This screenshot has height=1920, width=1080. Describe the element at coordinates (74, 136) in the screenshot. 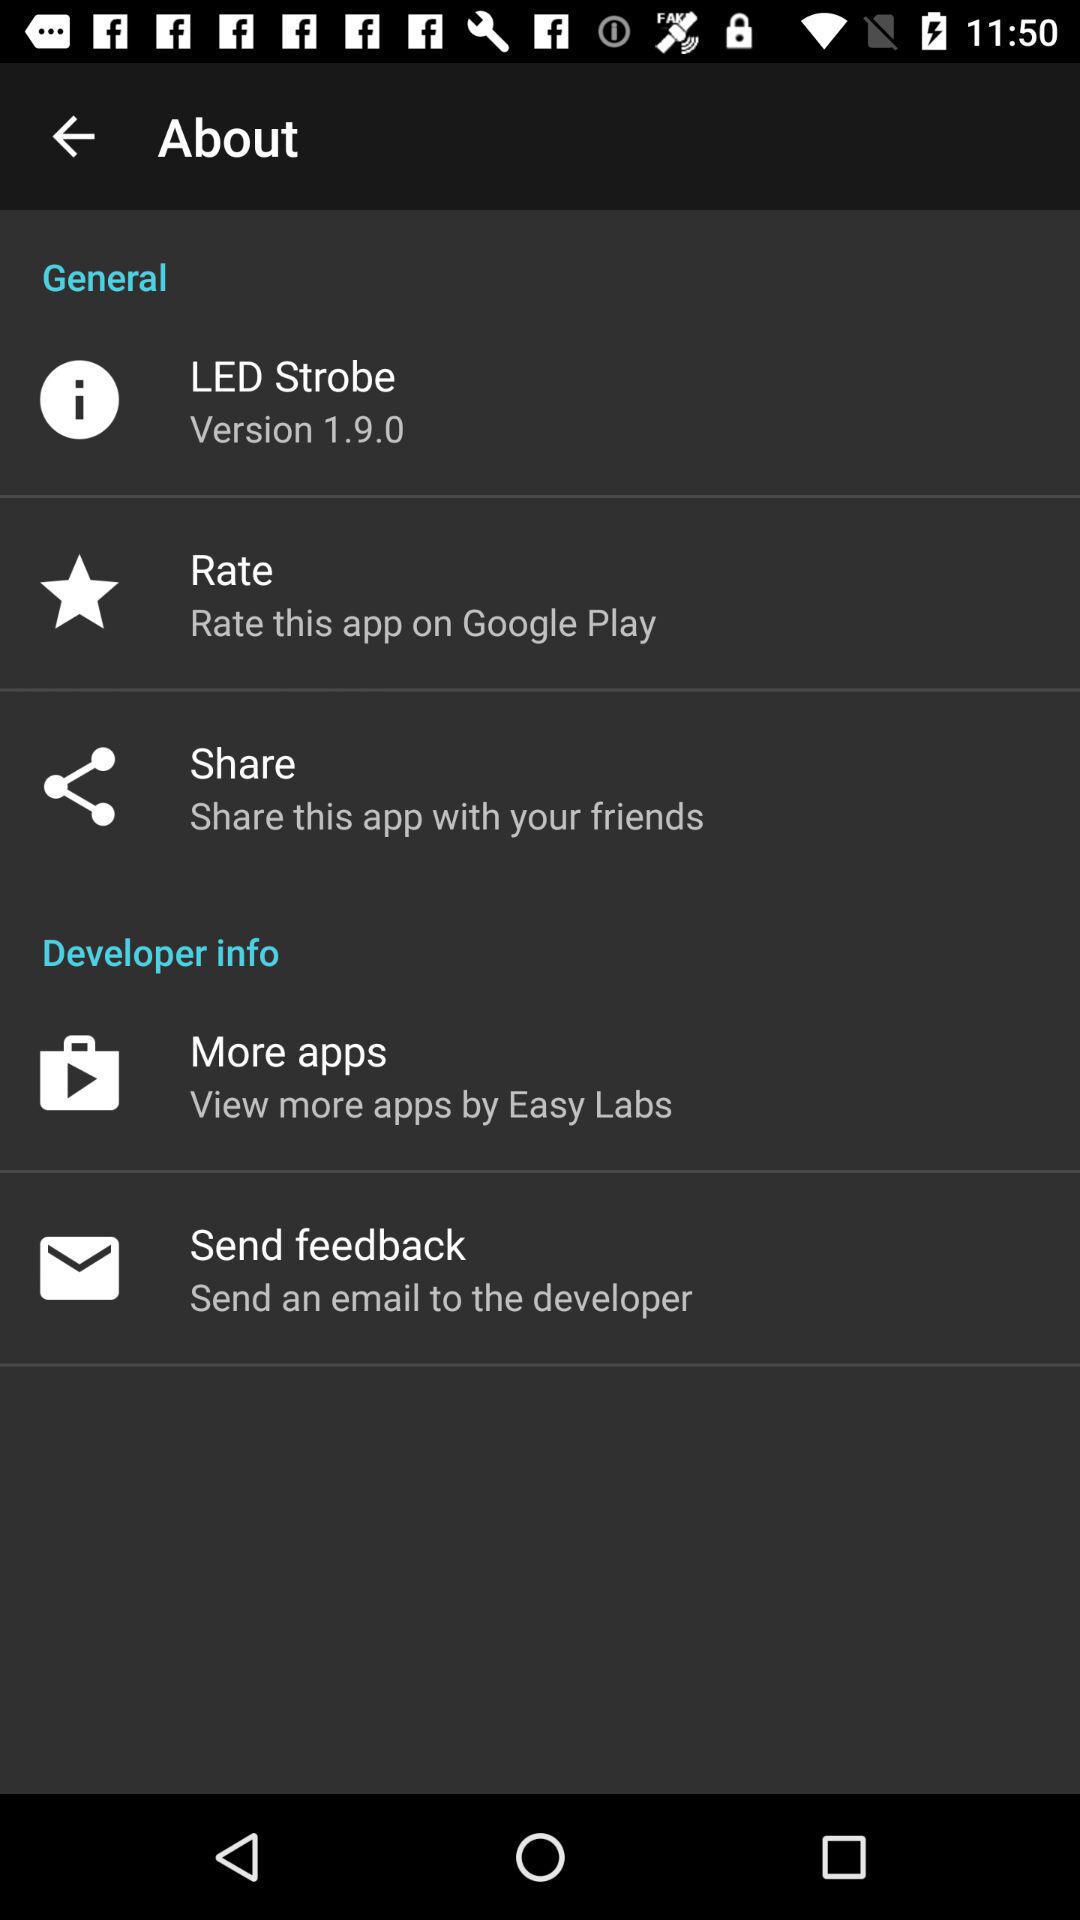

I see `go back` at that location.